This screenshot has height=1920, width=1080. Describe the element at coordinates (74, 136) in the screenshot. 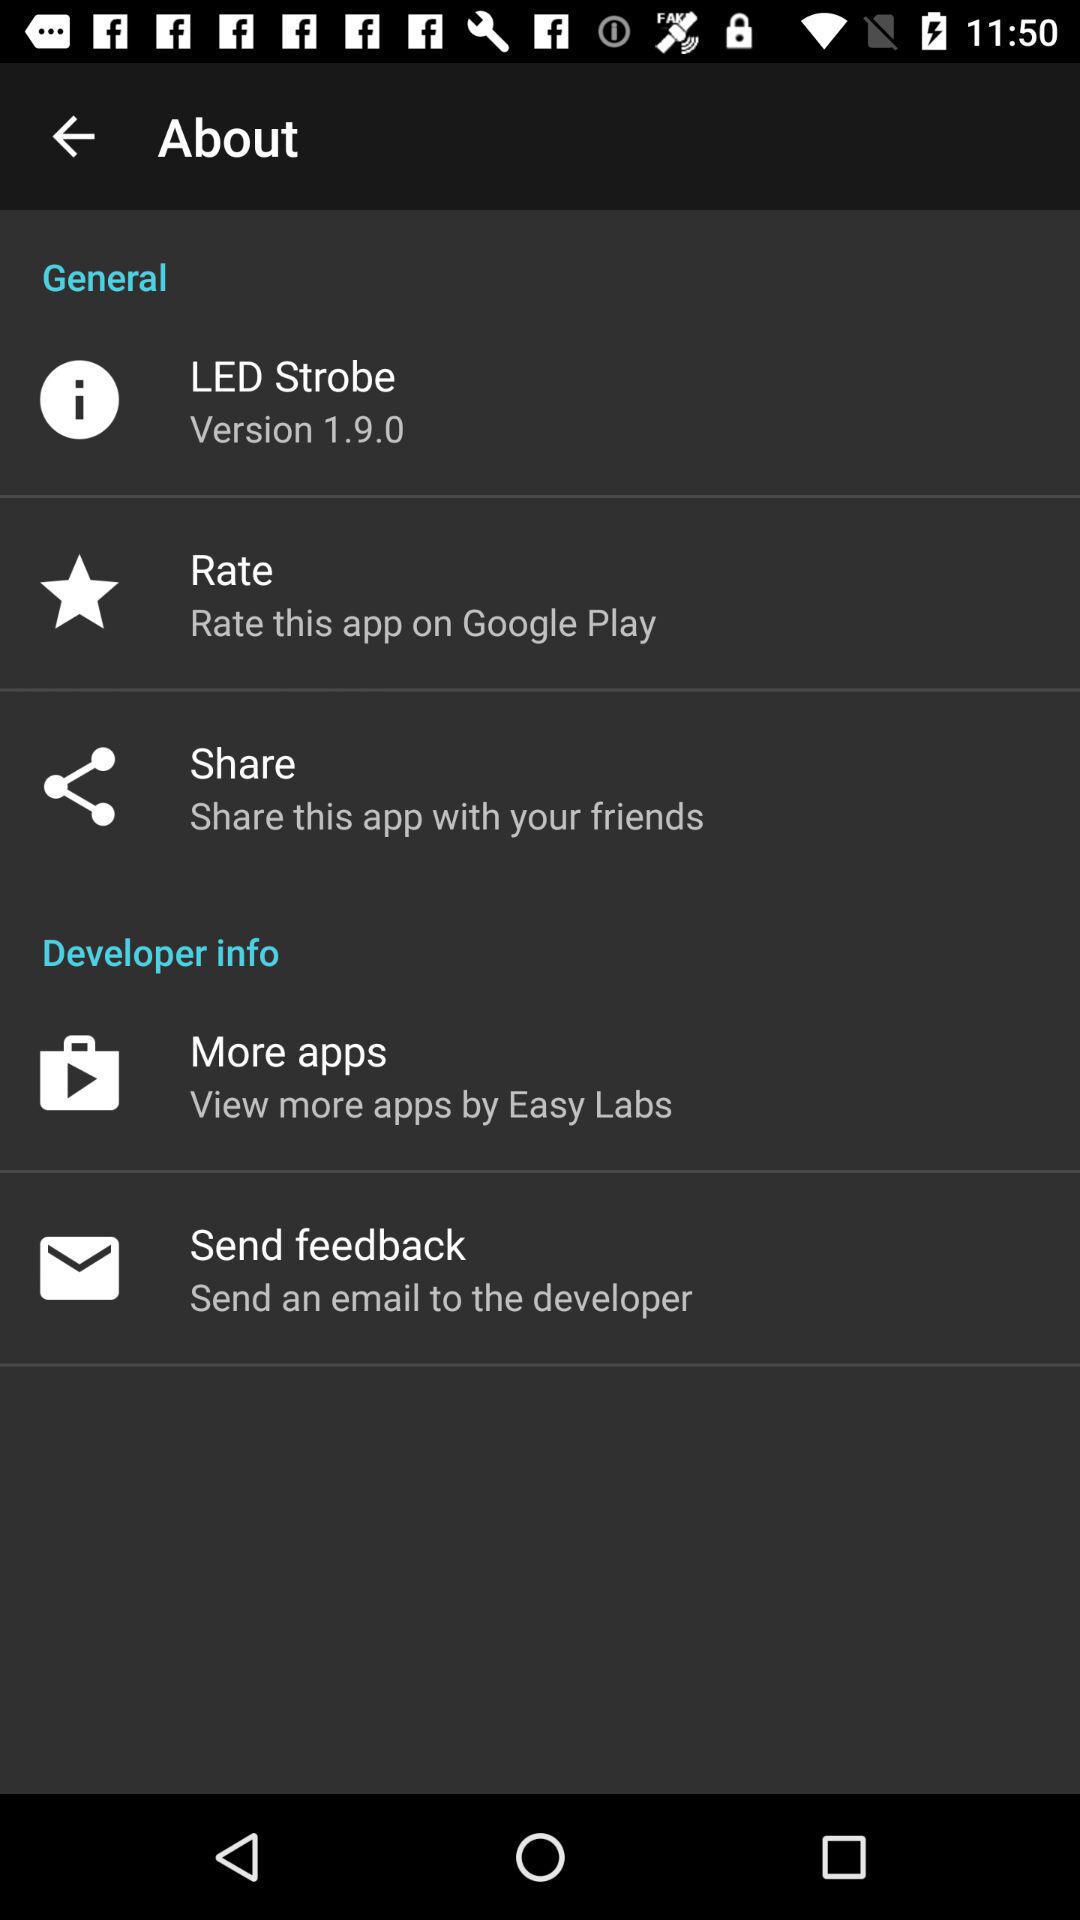

I see `go back` at that location.